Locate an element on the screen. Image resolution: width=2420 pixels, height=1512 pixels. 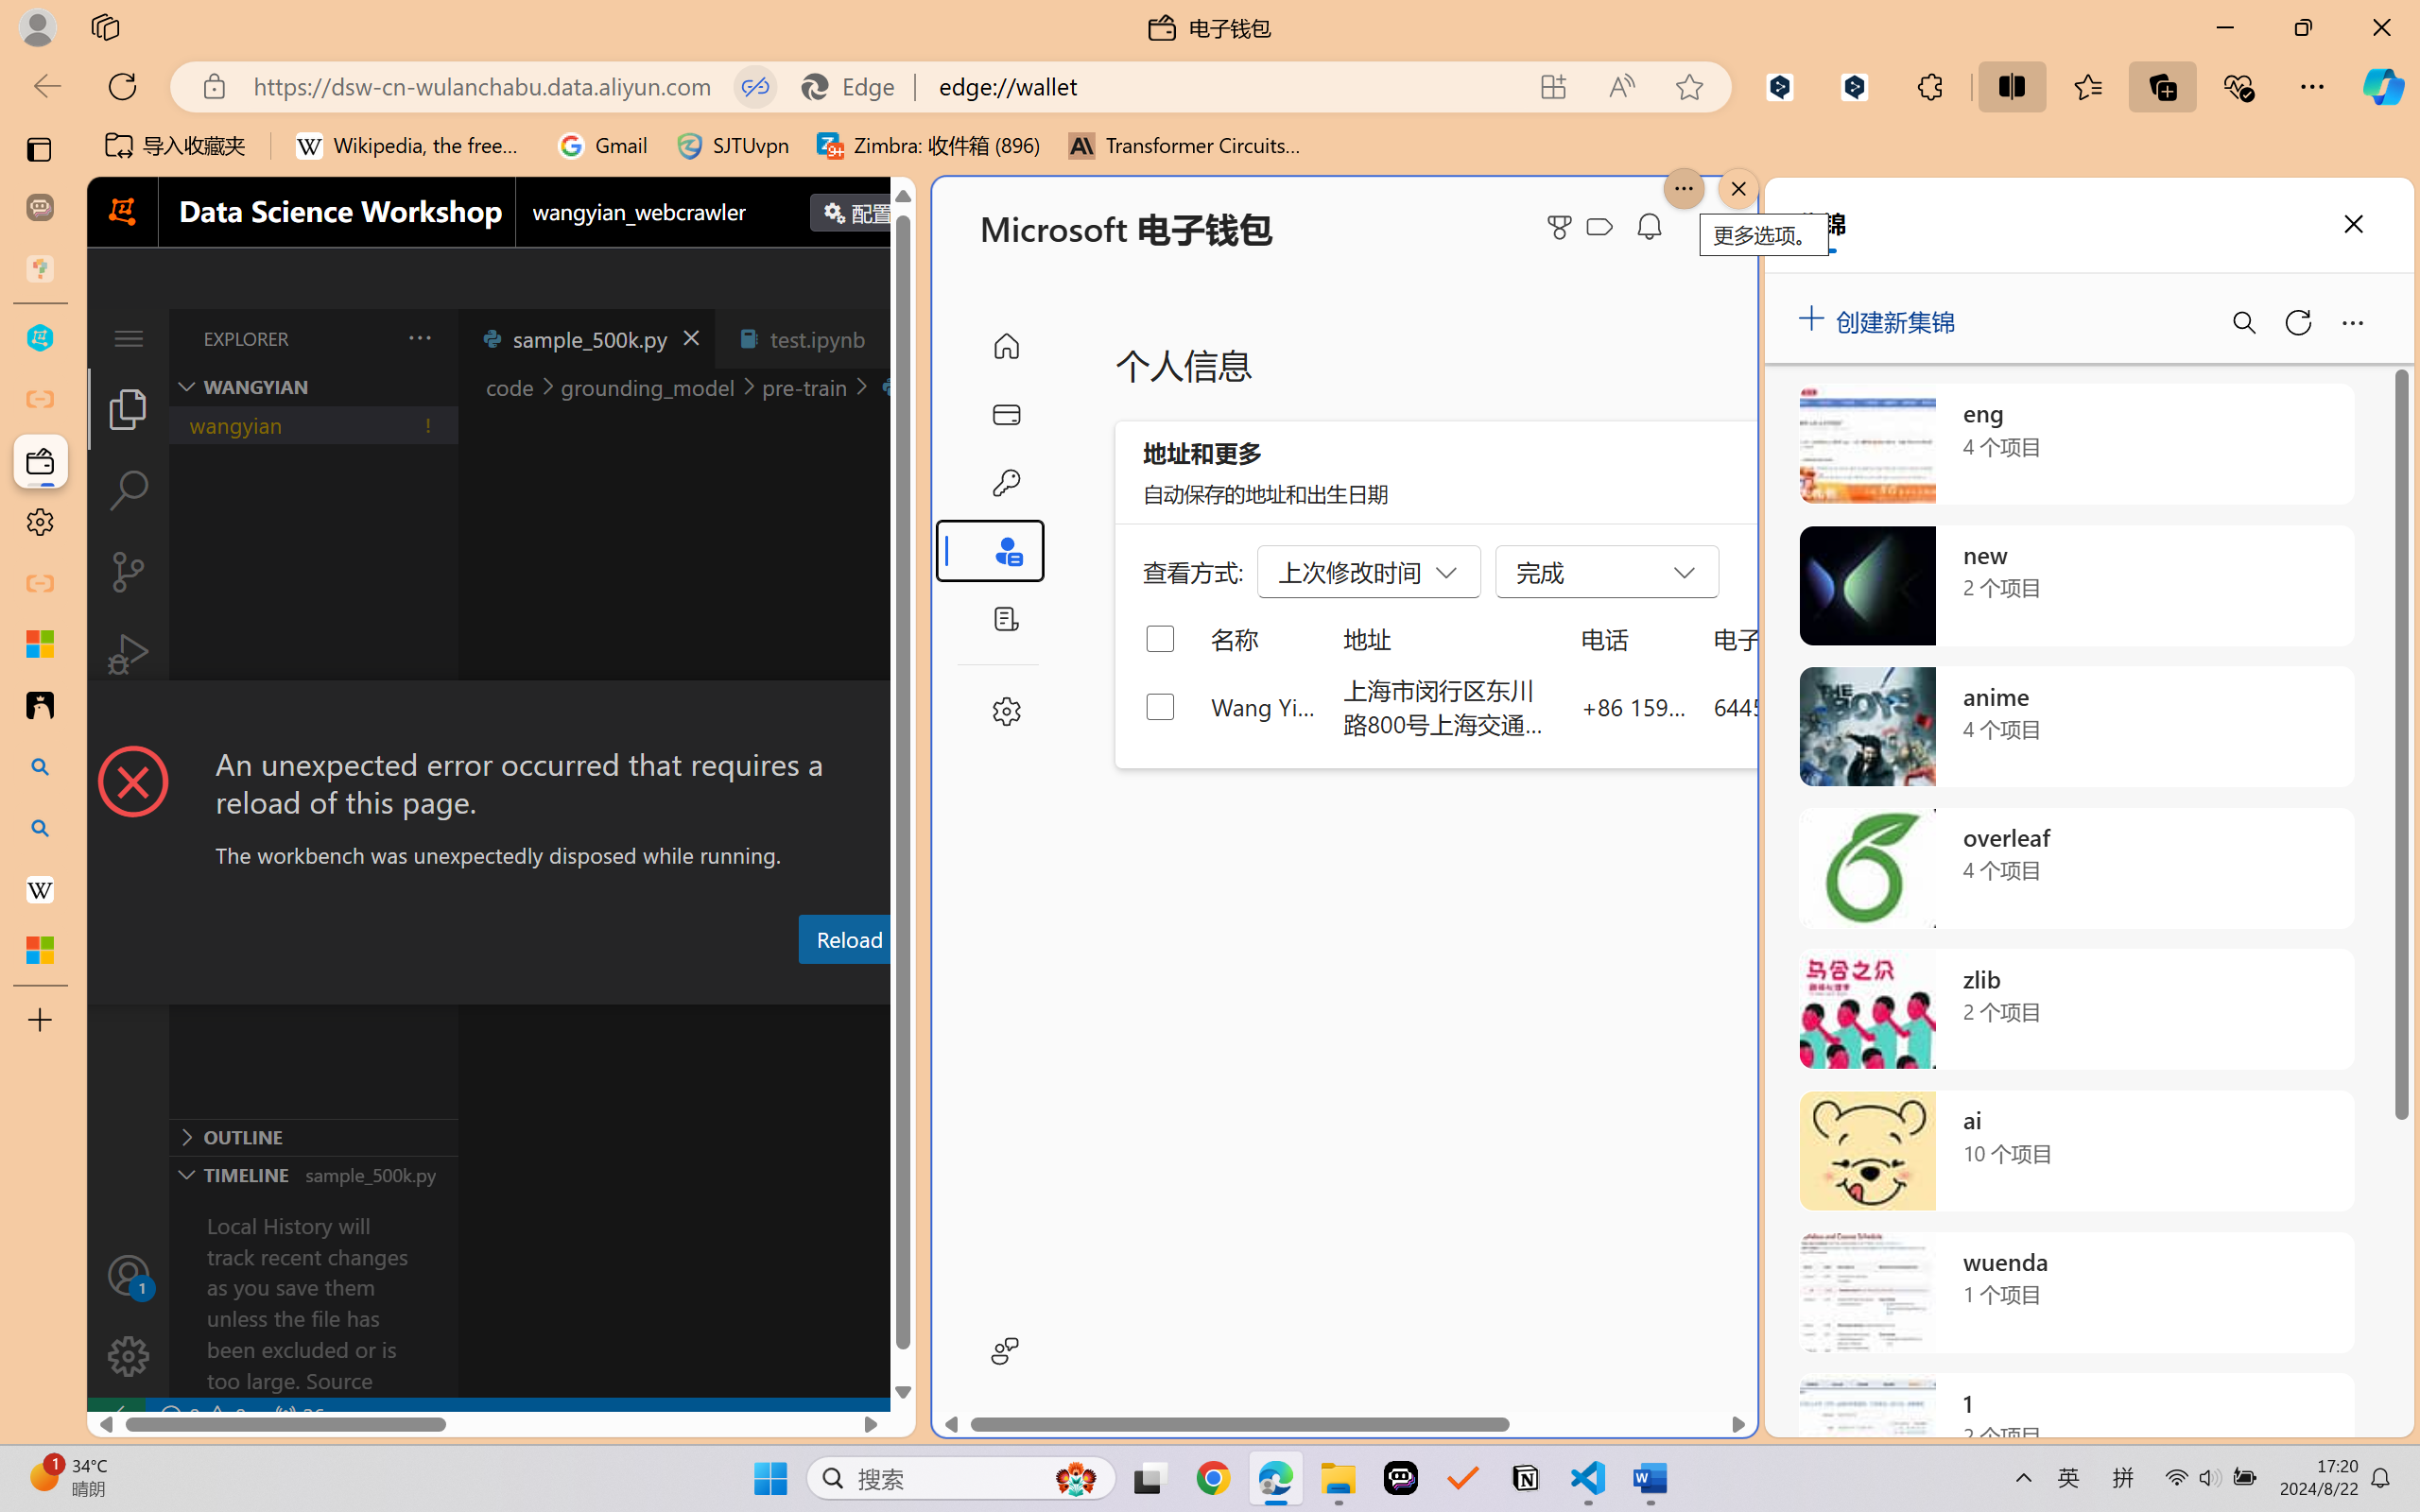
wangyian_dsw - DSW is located at coordinates (40, 338).